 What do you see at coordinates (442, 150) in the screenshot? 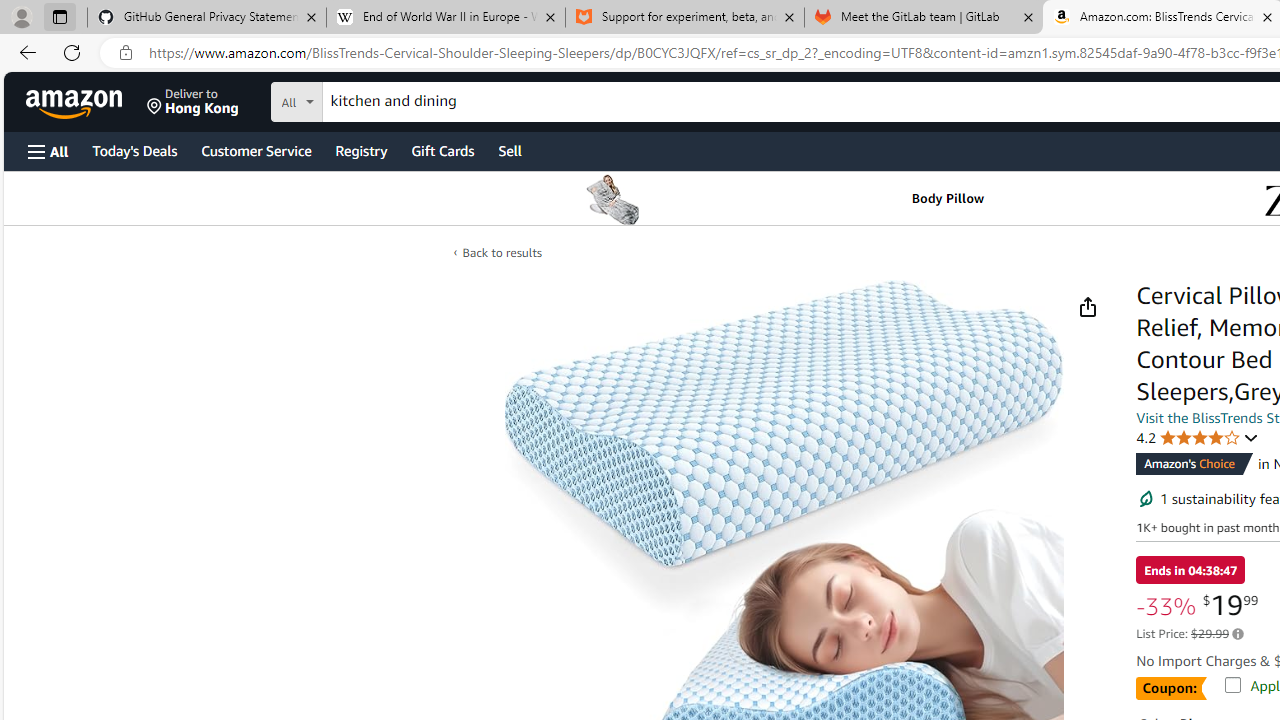
I see `Gift Cards` at bounding box center [442, 150].